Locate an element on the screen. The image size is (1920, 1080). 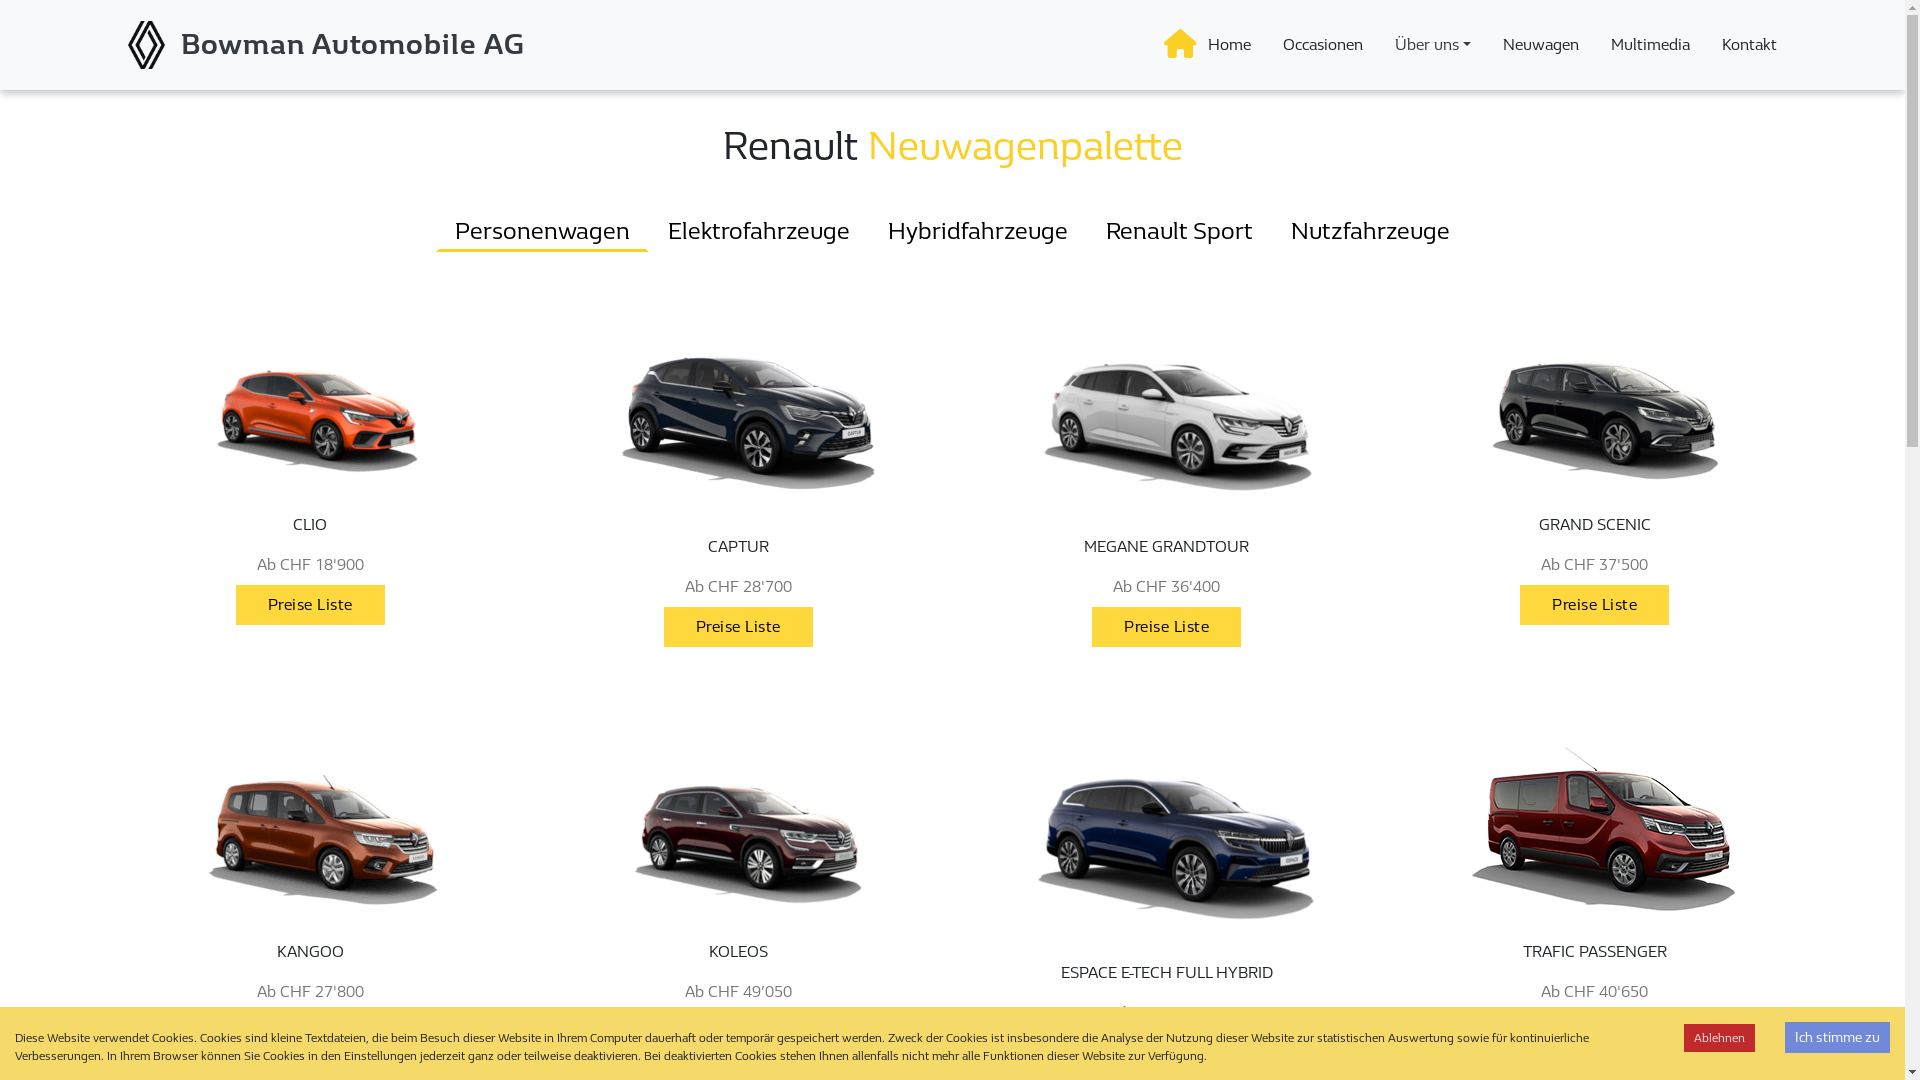
Occasionen is located at coordinates (1323, 45).